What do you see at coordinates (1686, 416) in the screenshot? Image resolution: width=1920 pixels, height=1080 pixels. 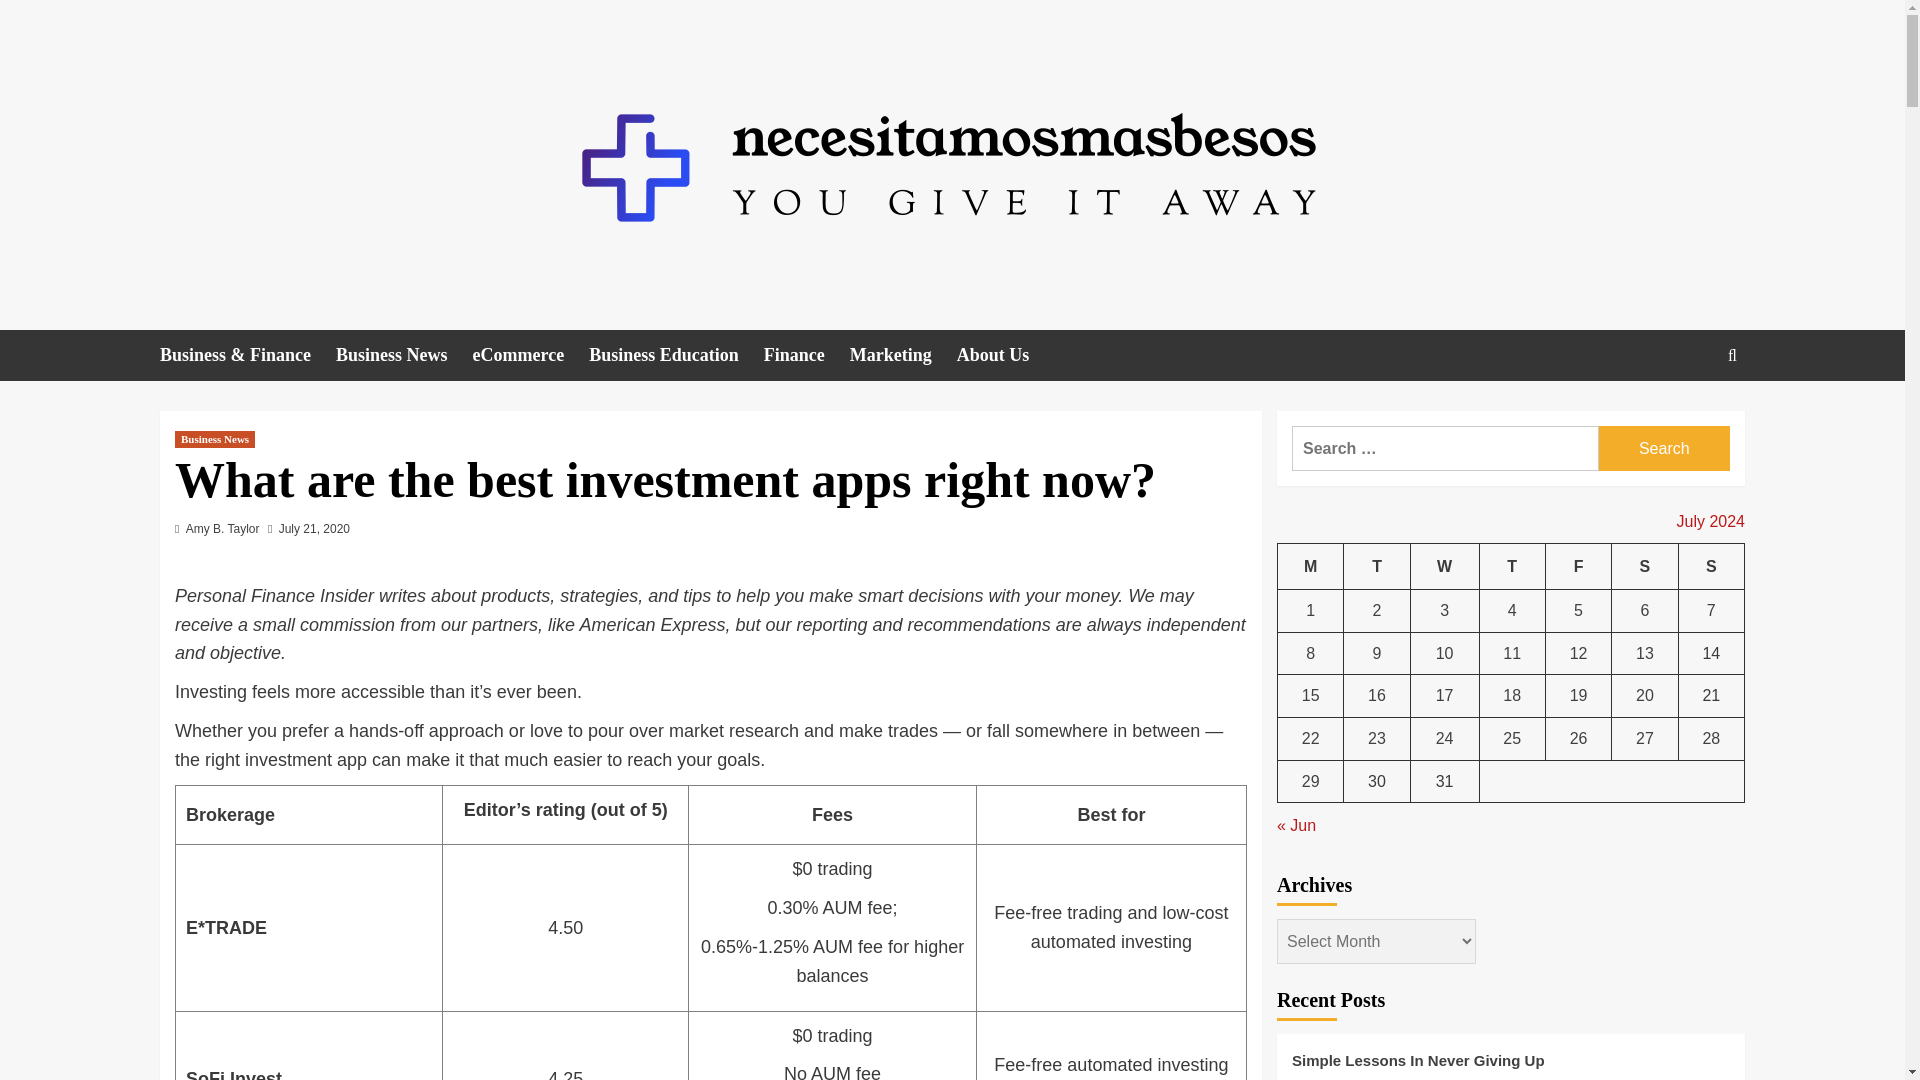 I see `Search` at bounding box center [1686, 416].